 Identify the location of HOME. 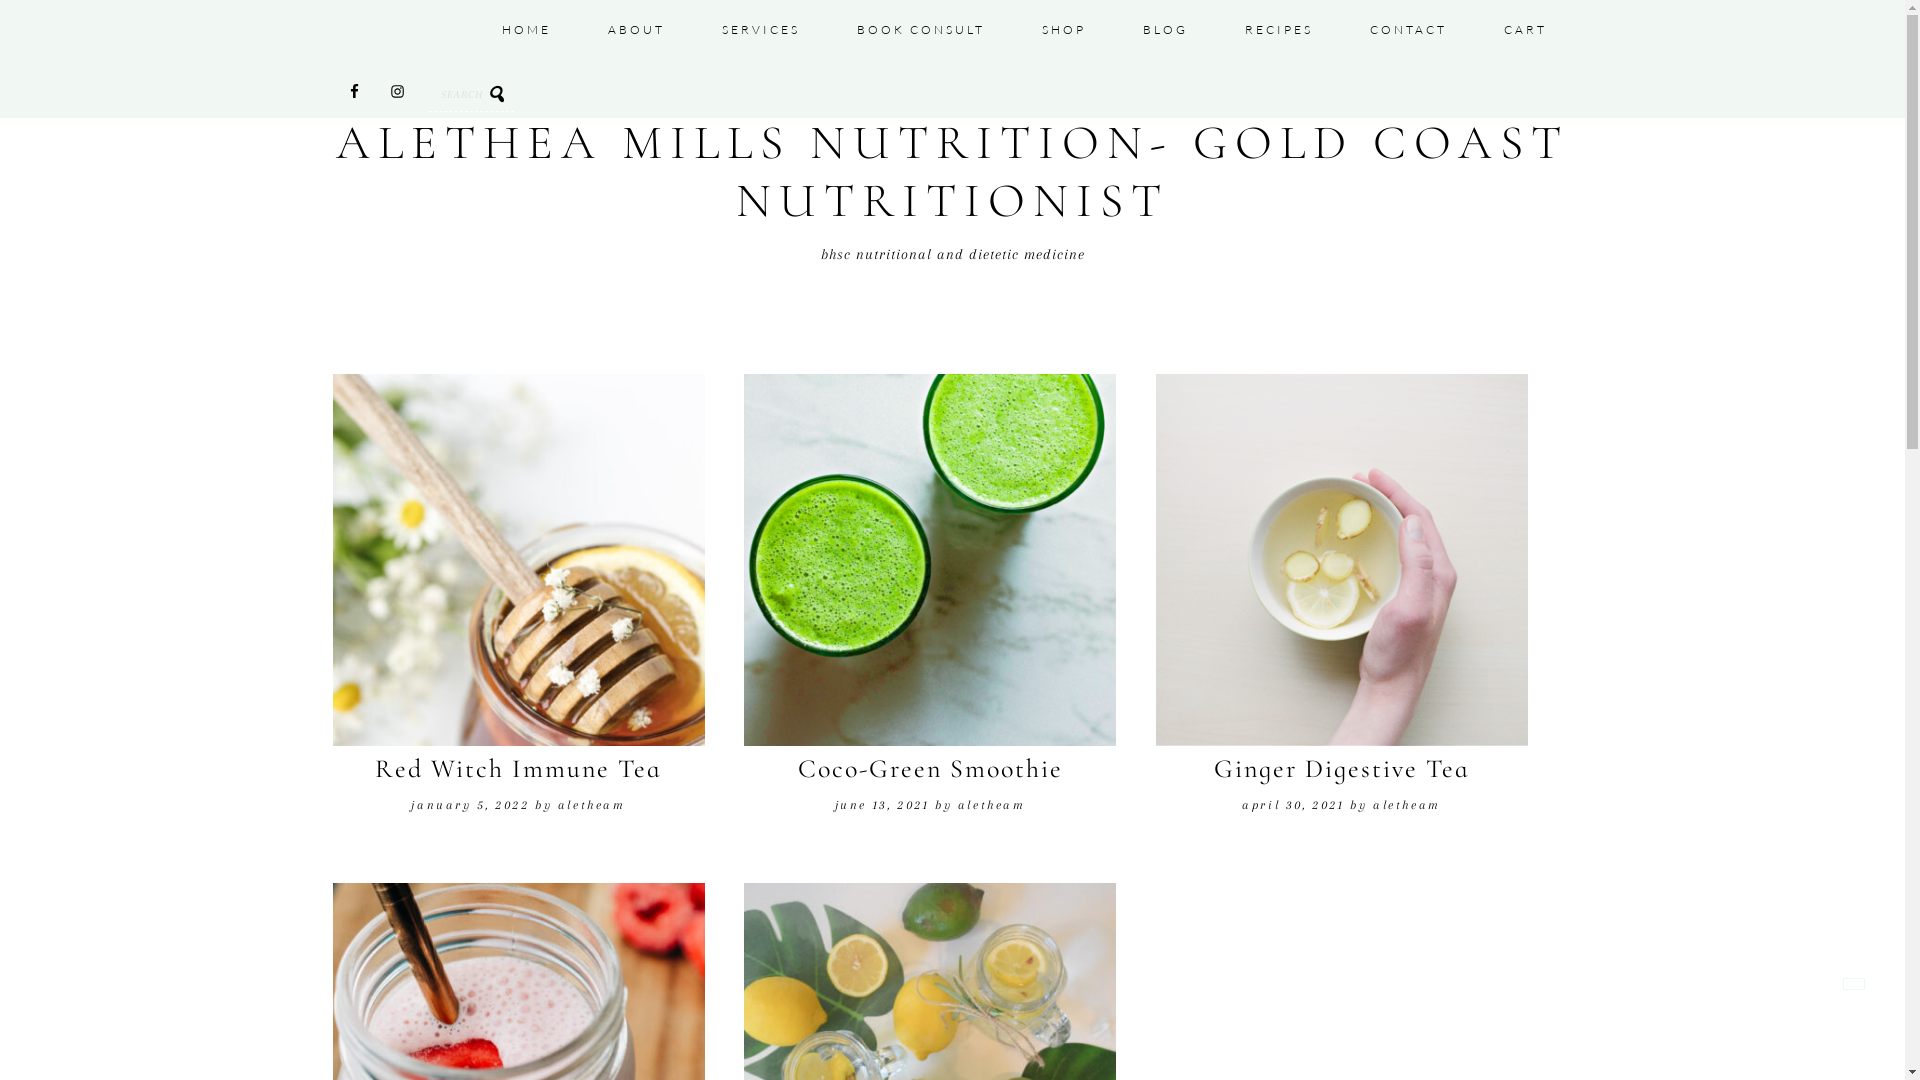
(526, 30).